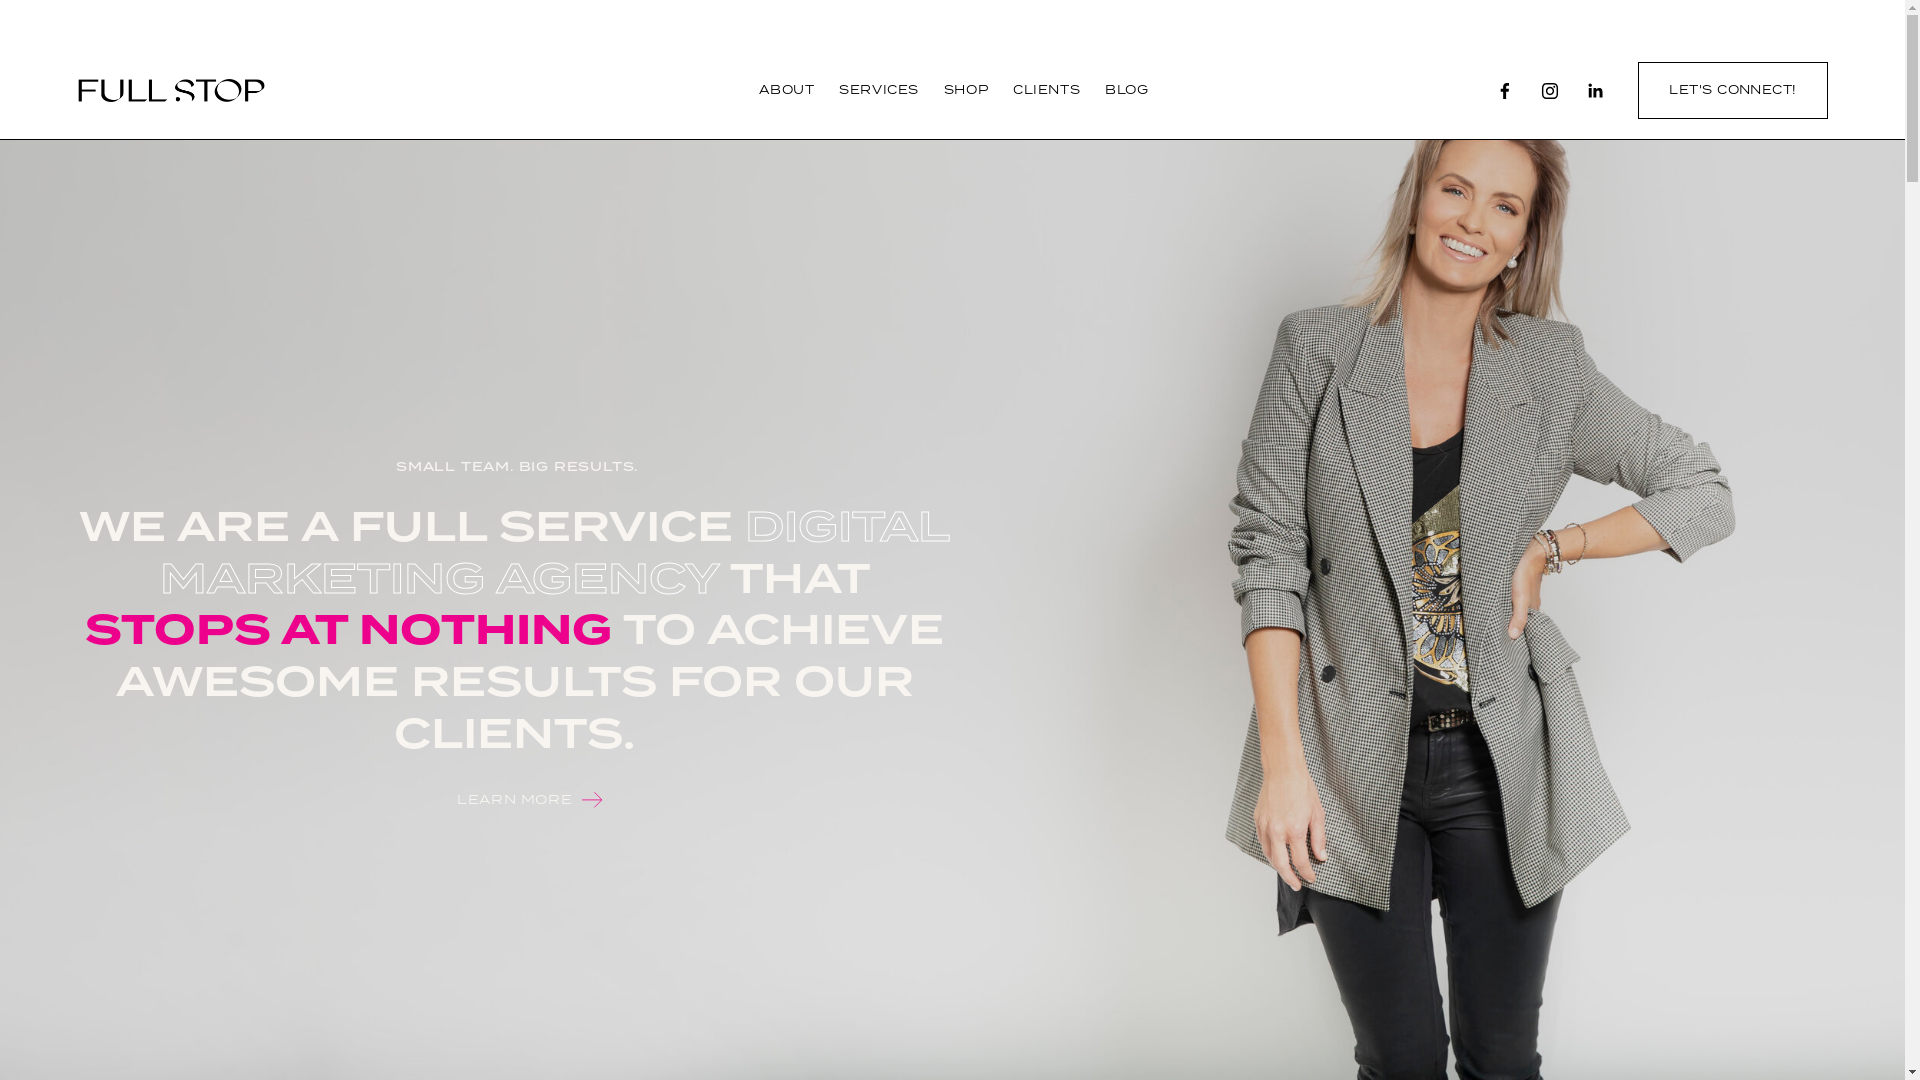 This screenshot has width=1920, height=1080. What do you see at coordinates (1733, 90) in the screenshot?
I see `LET'S CONNECT!` at bounding box center [1733, 90].